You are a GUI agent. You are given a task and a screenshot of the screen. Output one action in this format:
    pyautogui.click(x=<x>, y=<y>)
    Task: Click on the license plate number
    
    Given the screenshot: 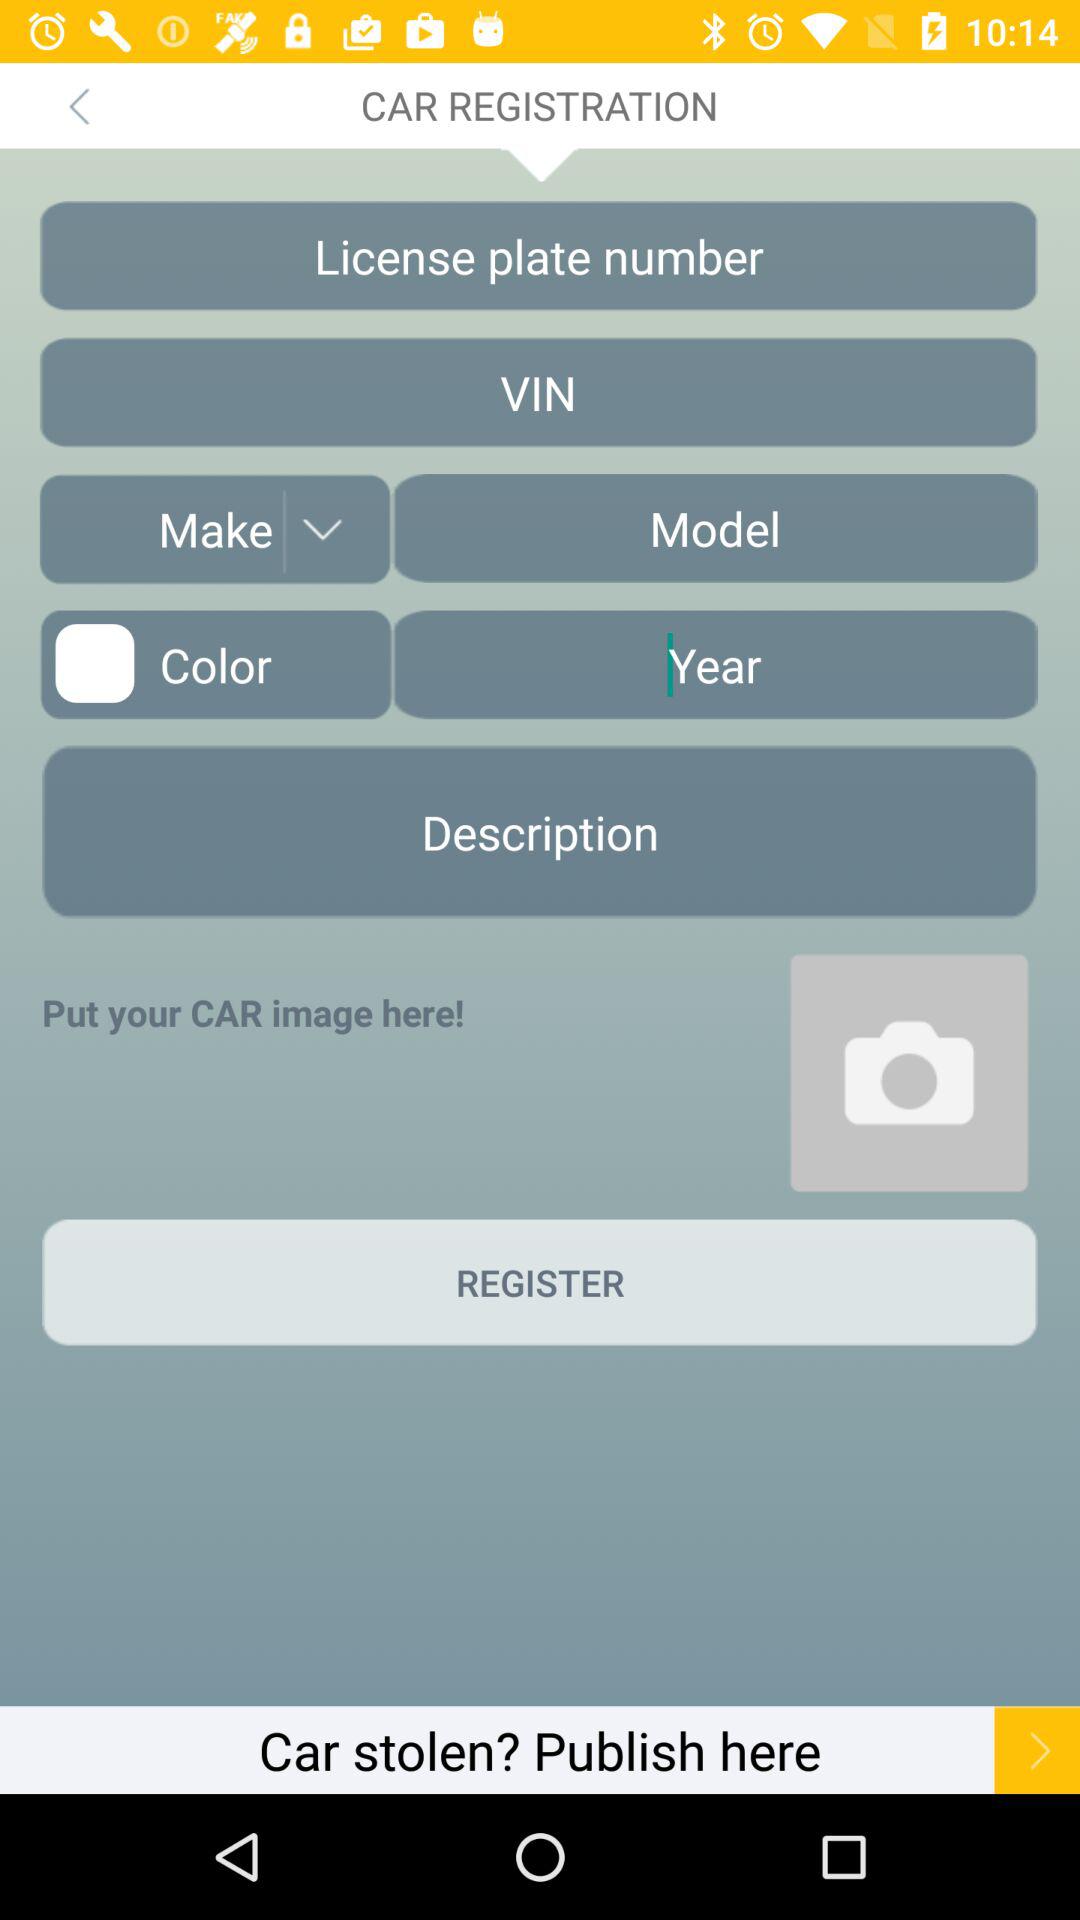 What is the action you would take?
    pyautogui.click(x=538, y=256)
    